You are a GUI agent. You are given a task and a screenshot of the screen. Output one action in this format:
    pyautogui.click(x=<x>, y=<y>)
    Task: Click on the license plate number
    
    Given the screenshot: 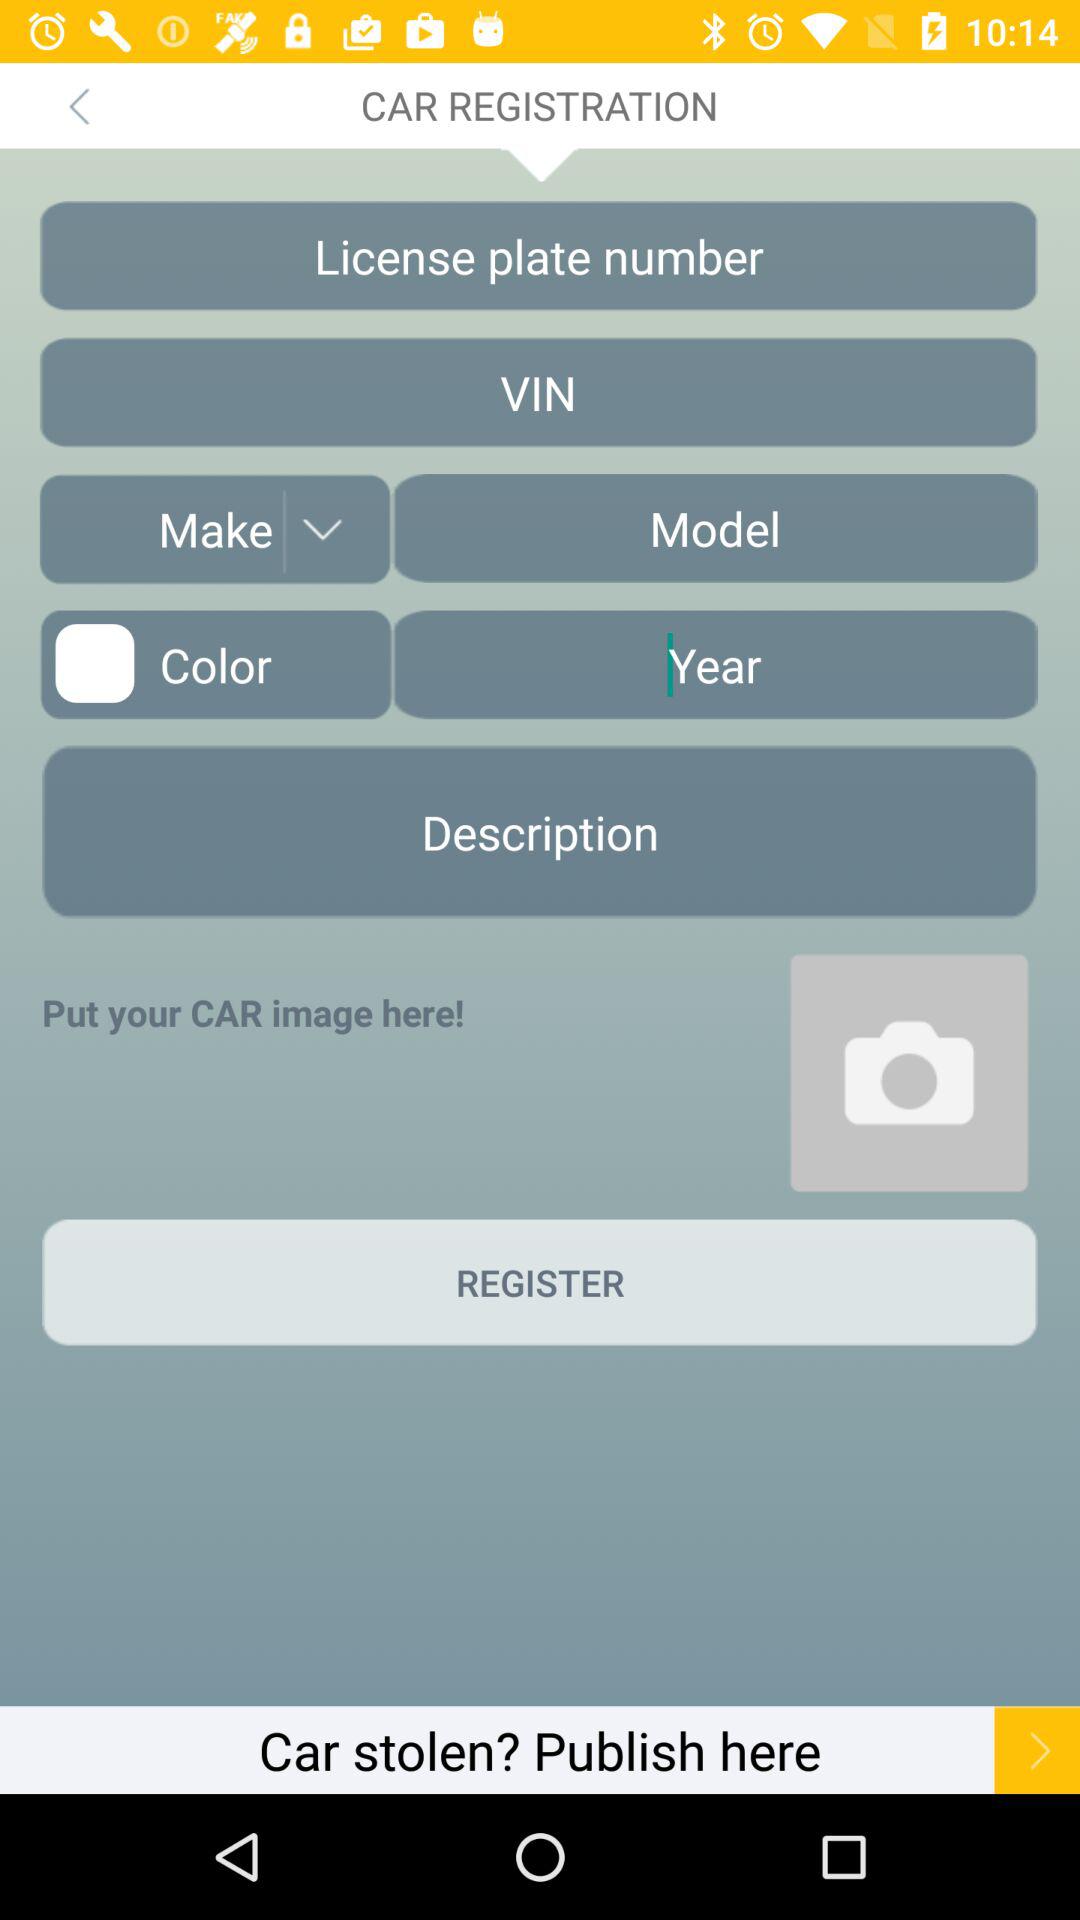 What is the action you would take?
    pyautogui.click(x=538, y=256)
    